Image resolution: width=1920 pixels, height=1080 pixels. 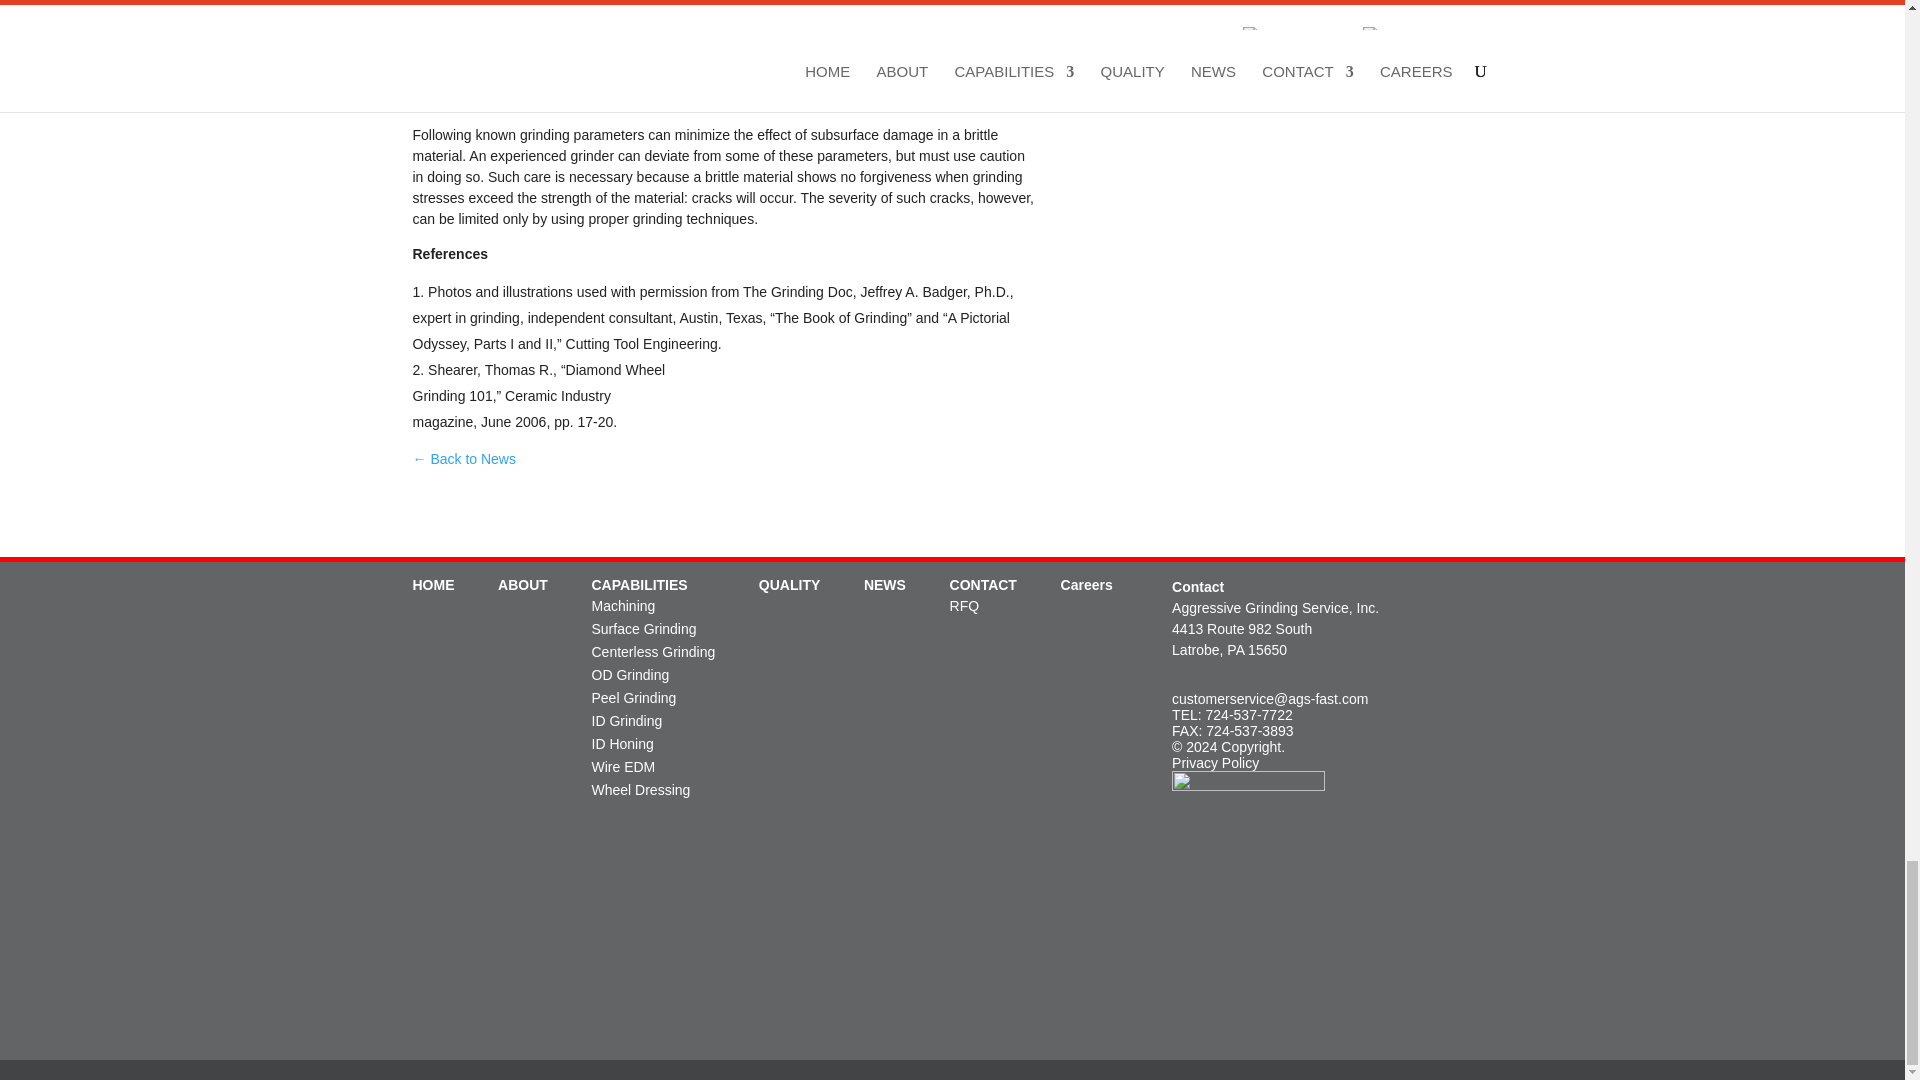 I want to click on Wheel Dressing, so click(x=641, y=790).